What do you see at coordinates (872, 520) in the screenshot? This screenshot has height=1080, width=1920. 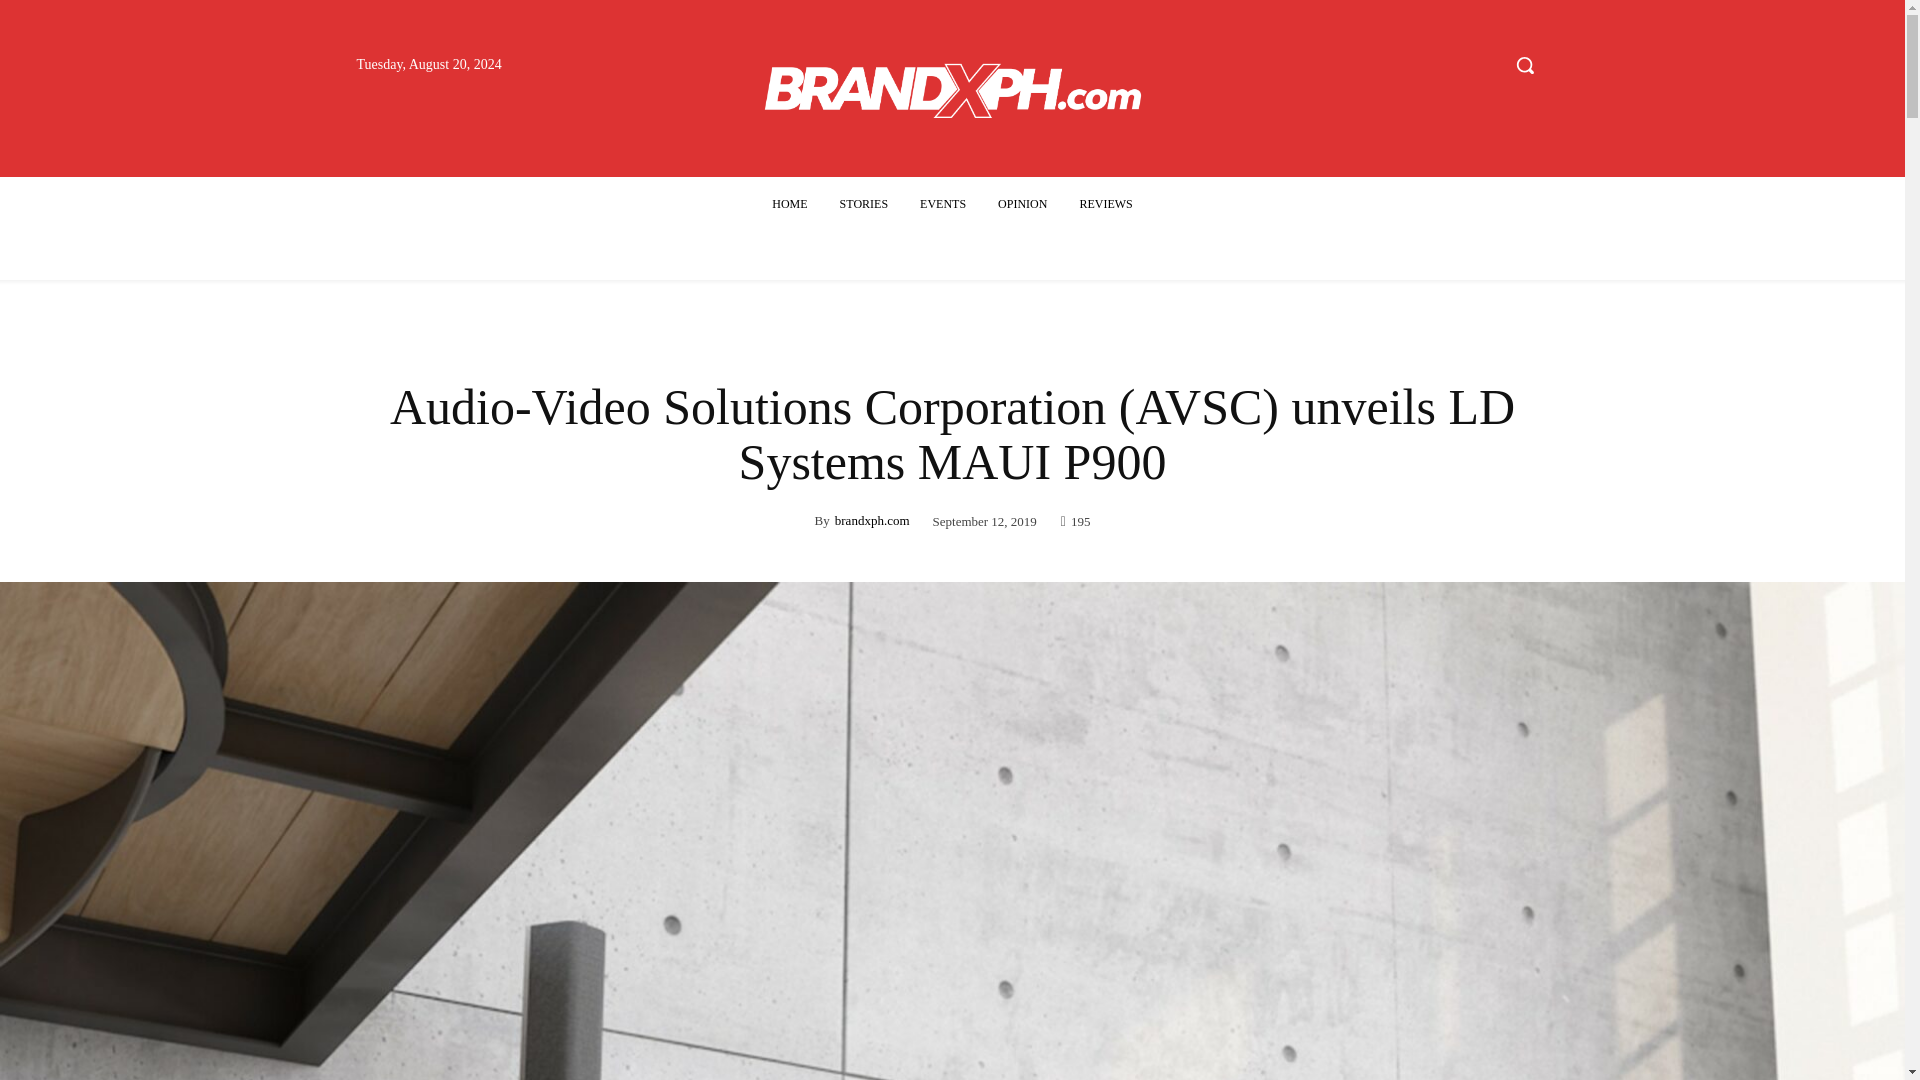 I see `brandxph.com` at bounding box center [872, 520].